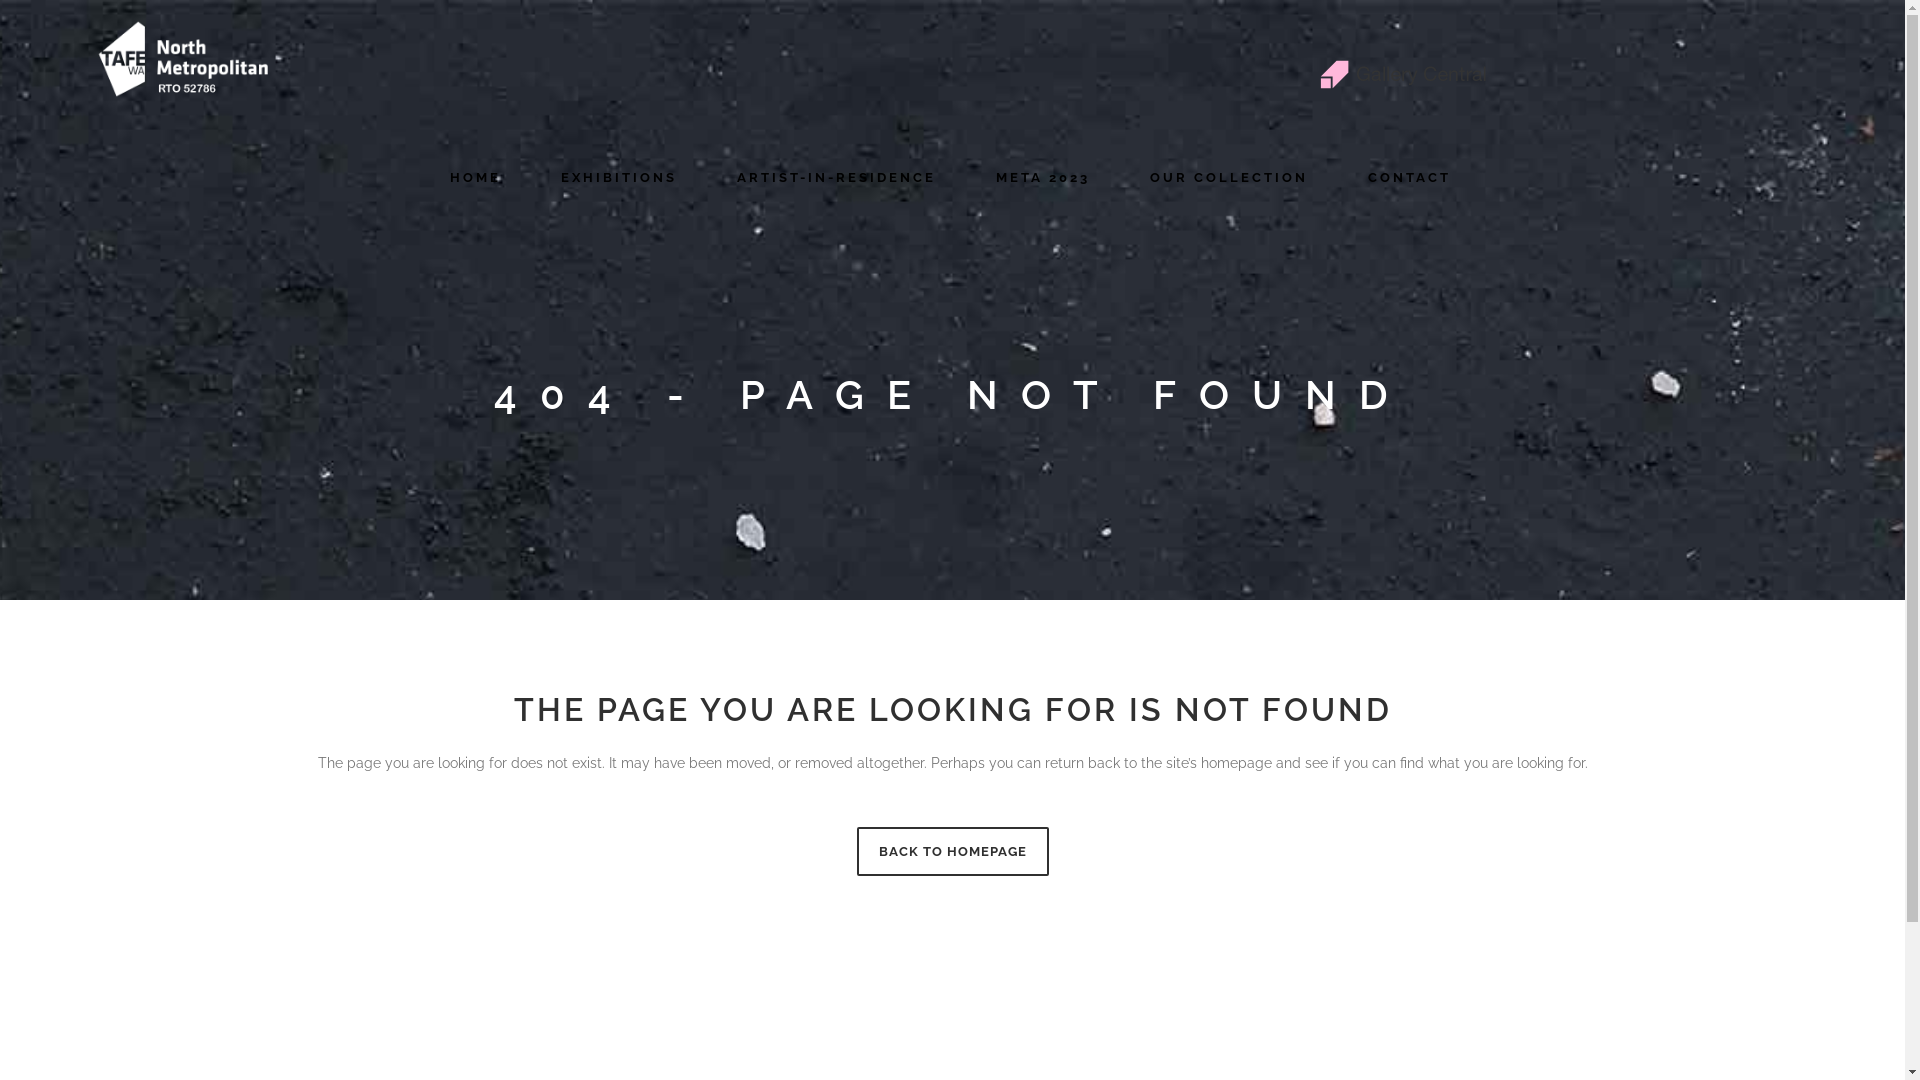  What do you see at coordinates (619, 178) in the screenshot?
I see `EXHIBITIONS` at bounding box center [619, 178].